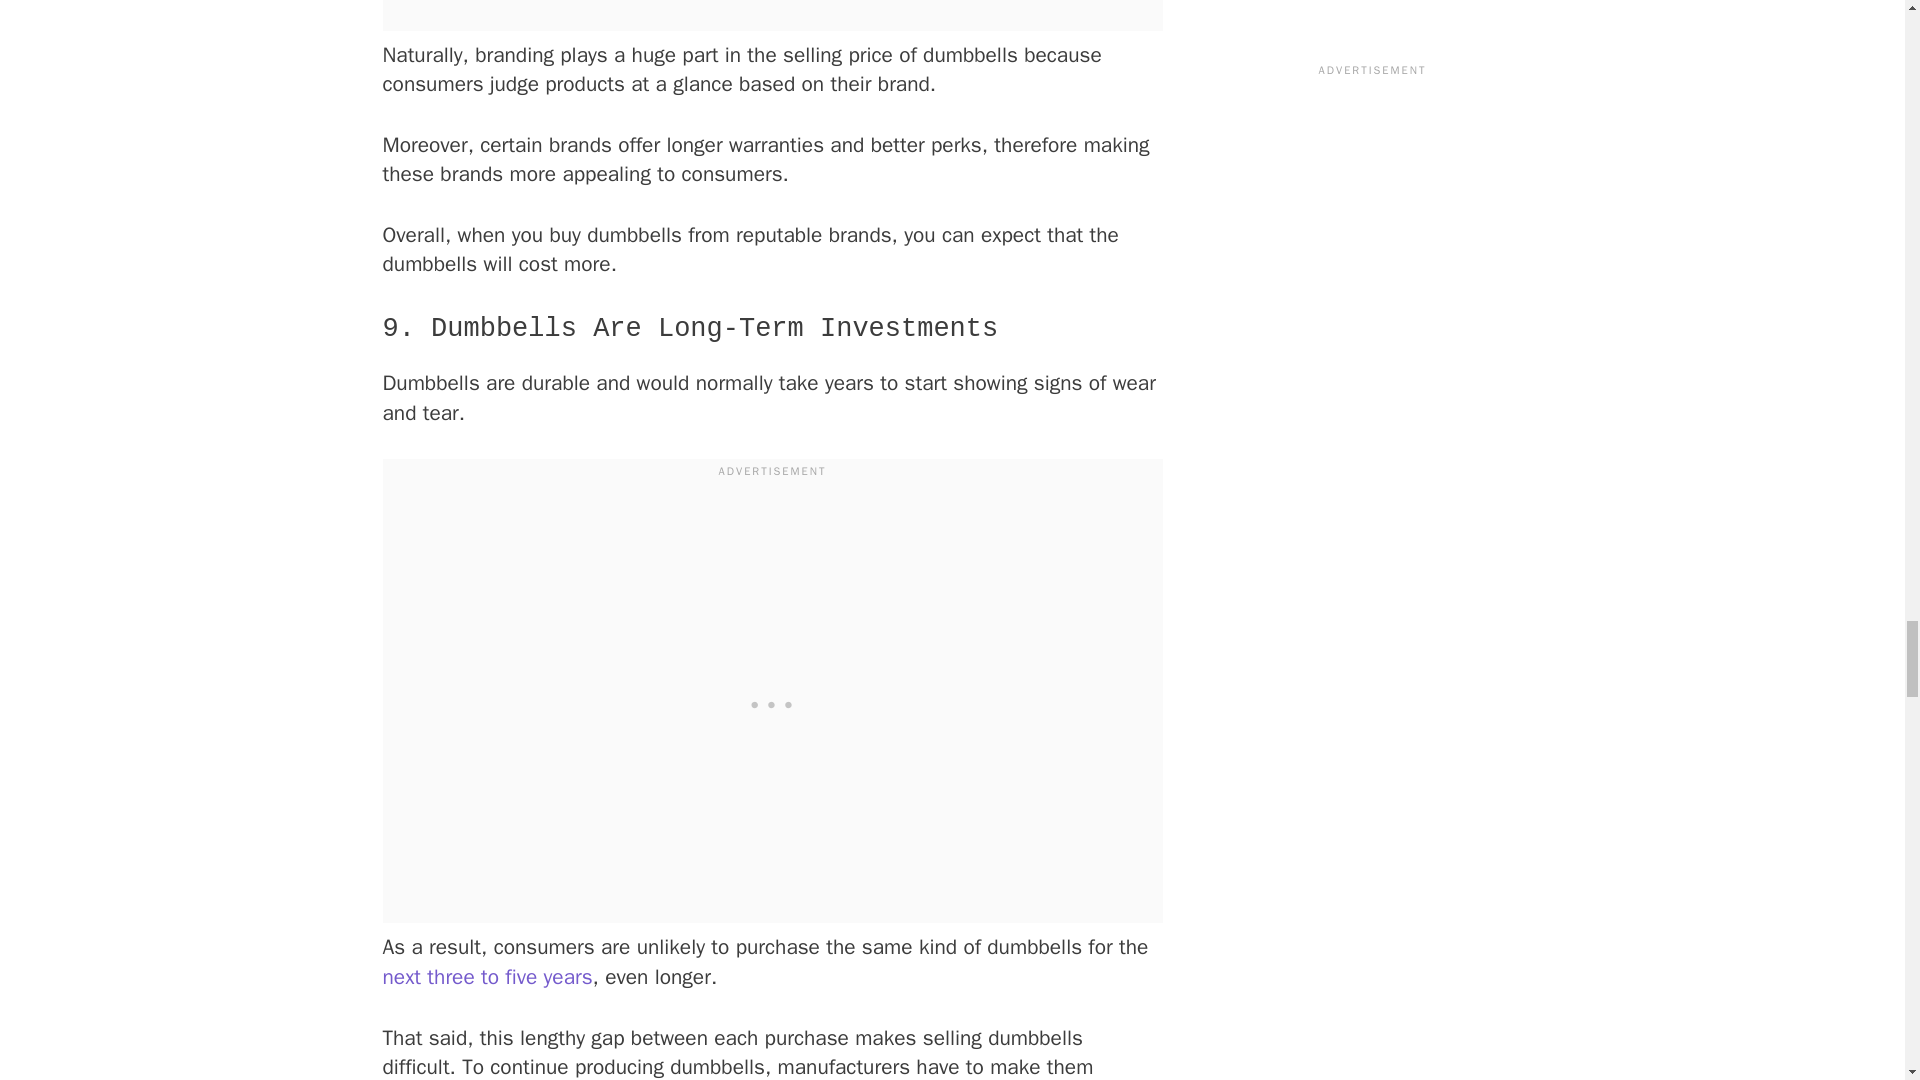 The width and height of the screenshot is (1920, 1080). I want to click on next three to five years, so click(486, 977).